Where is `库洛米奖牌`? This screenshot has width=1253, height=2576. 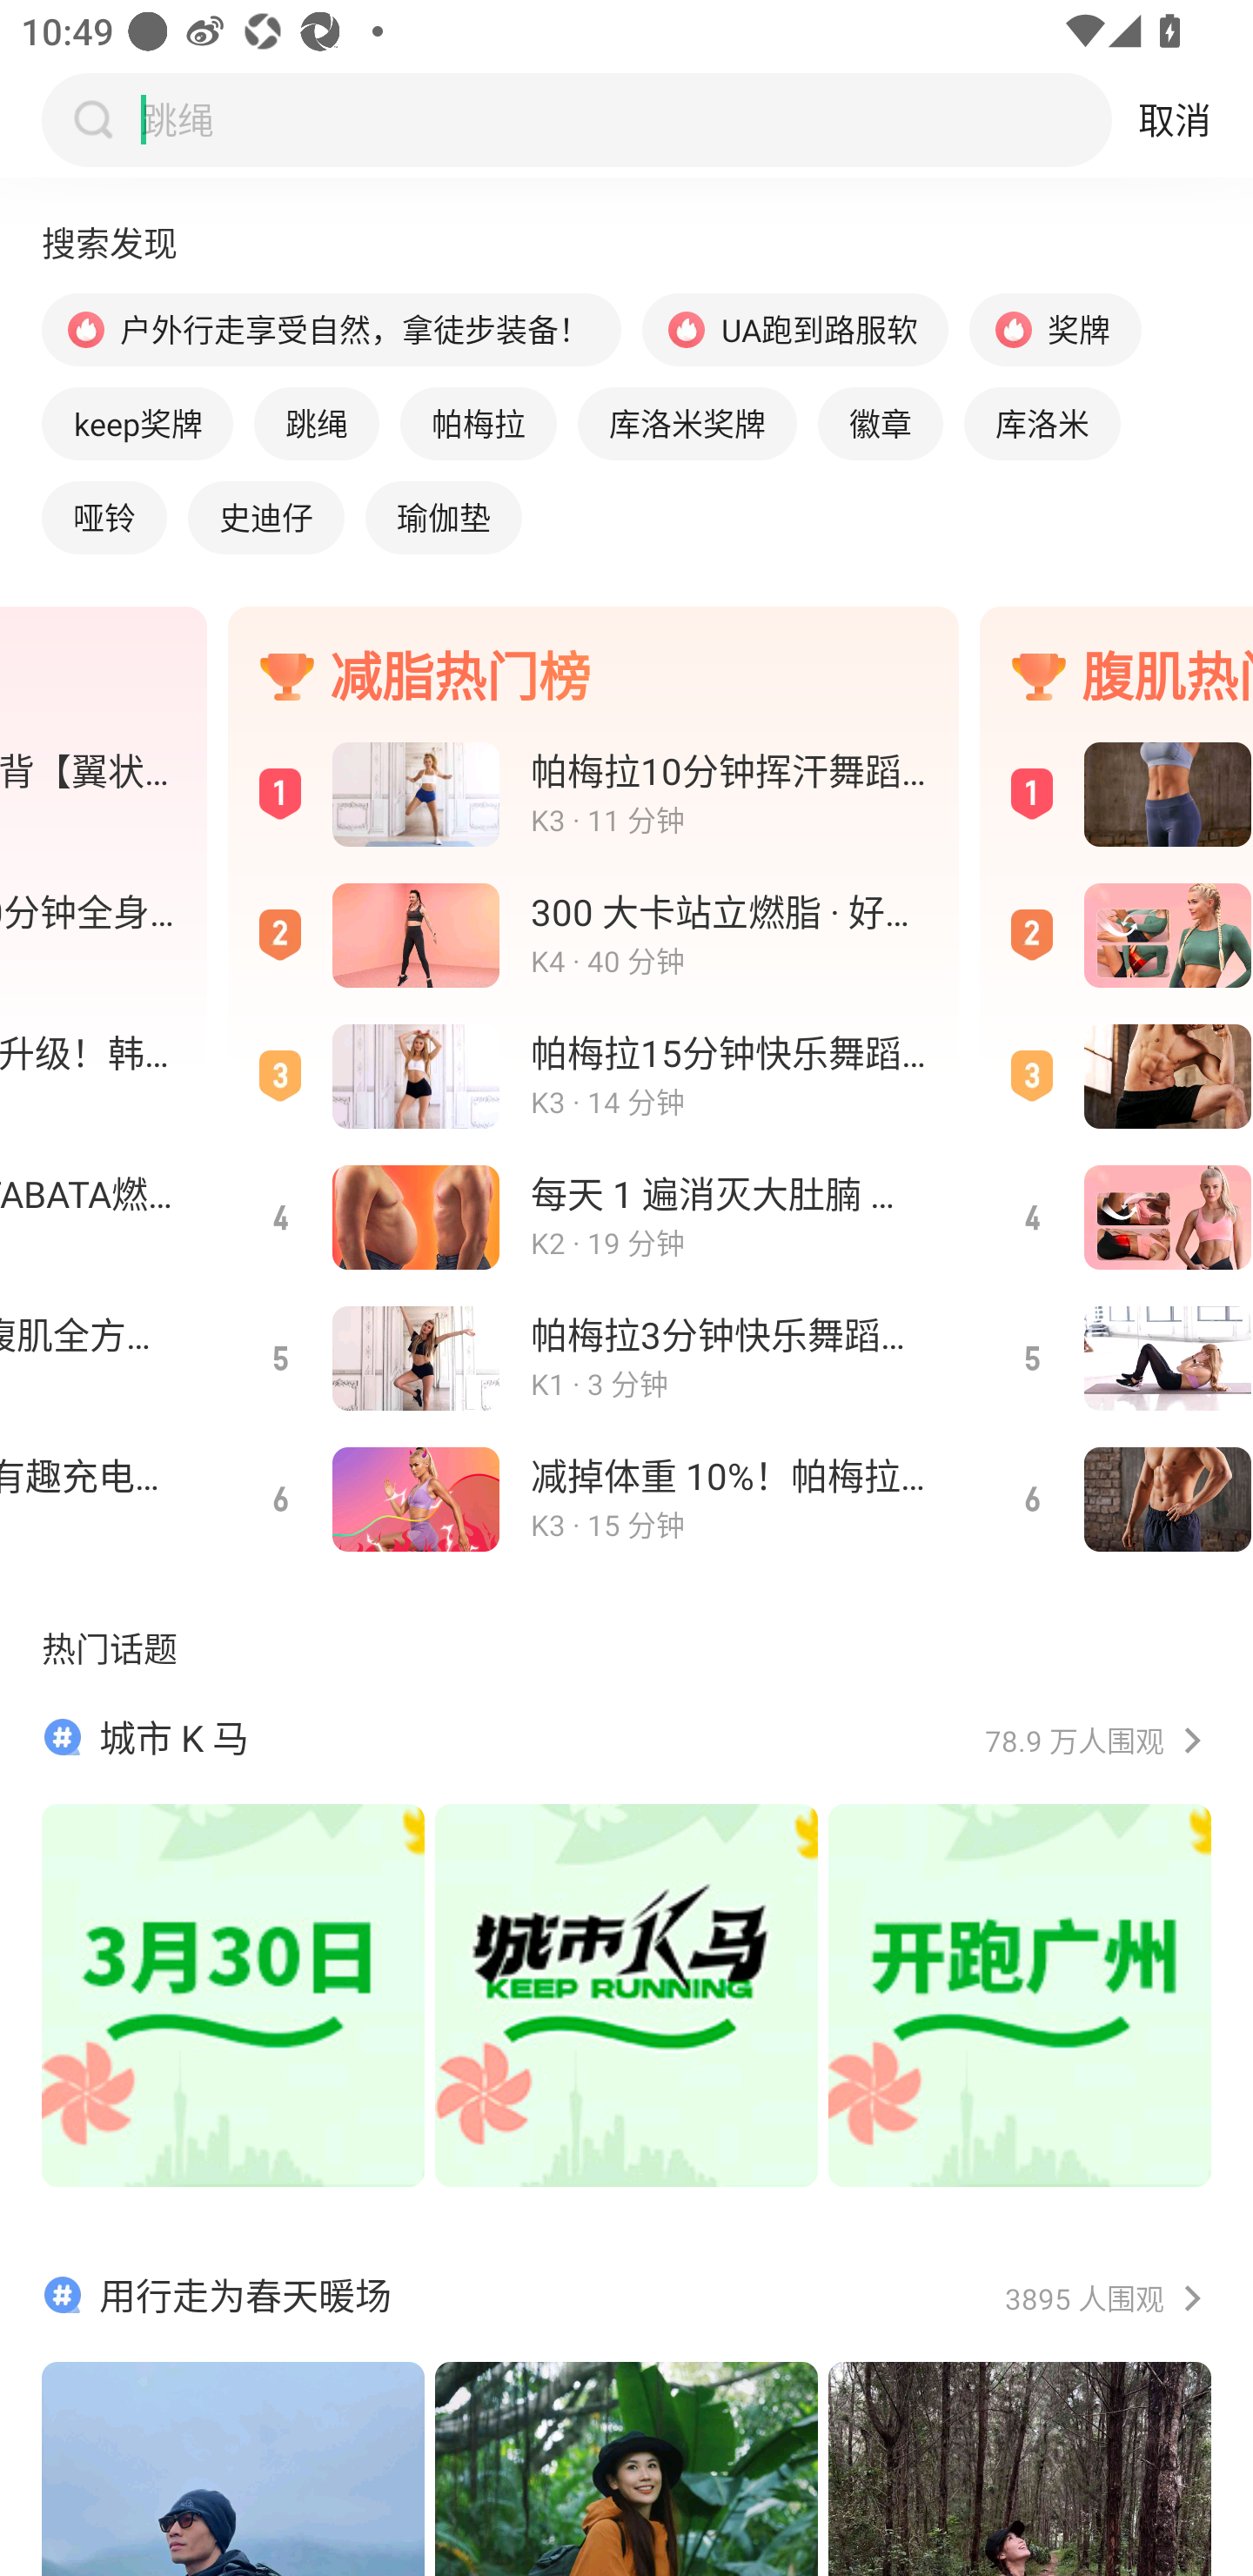 库洛米奖牌 is located at coordinates (687, 423).